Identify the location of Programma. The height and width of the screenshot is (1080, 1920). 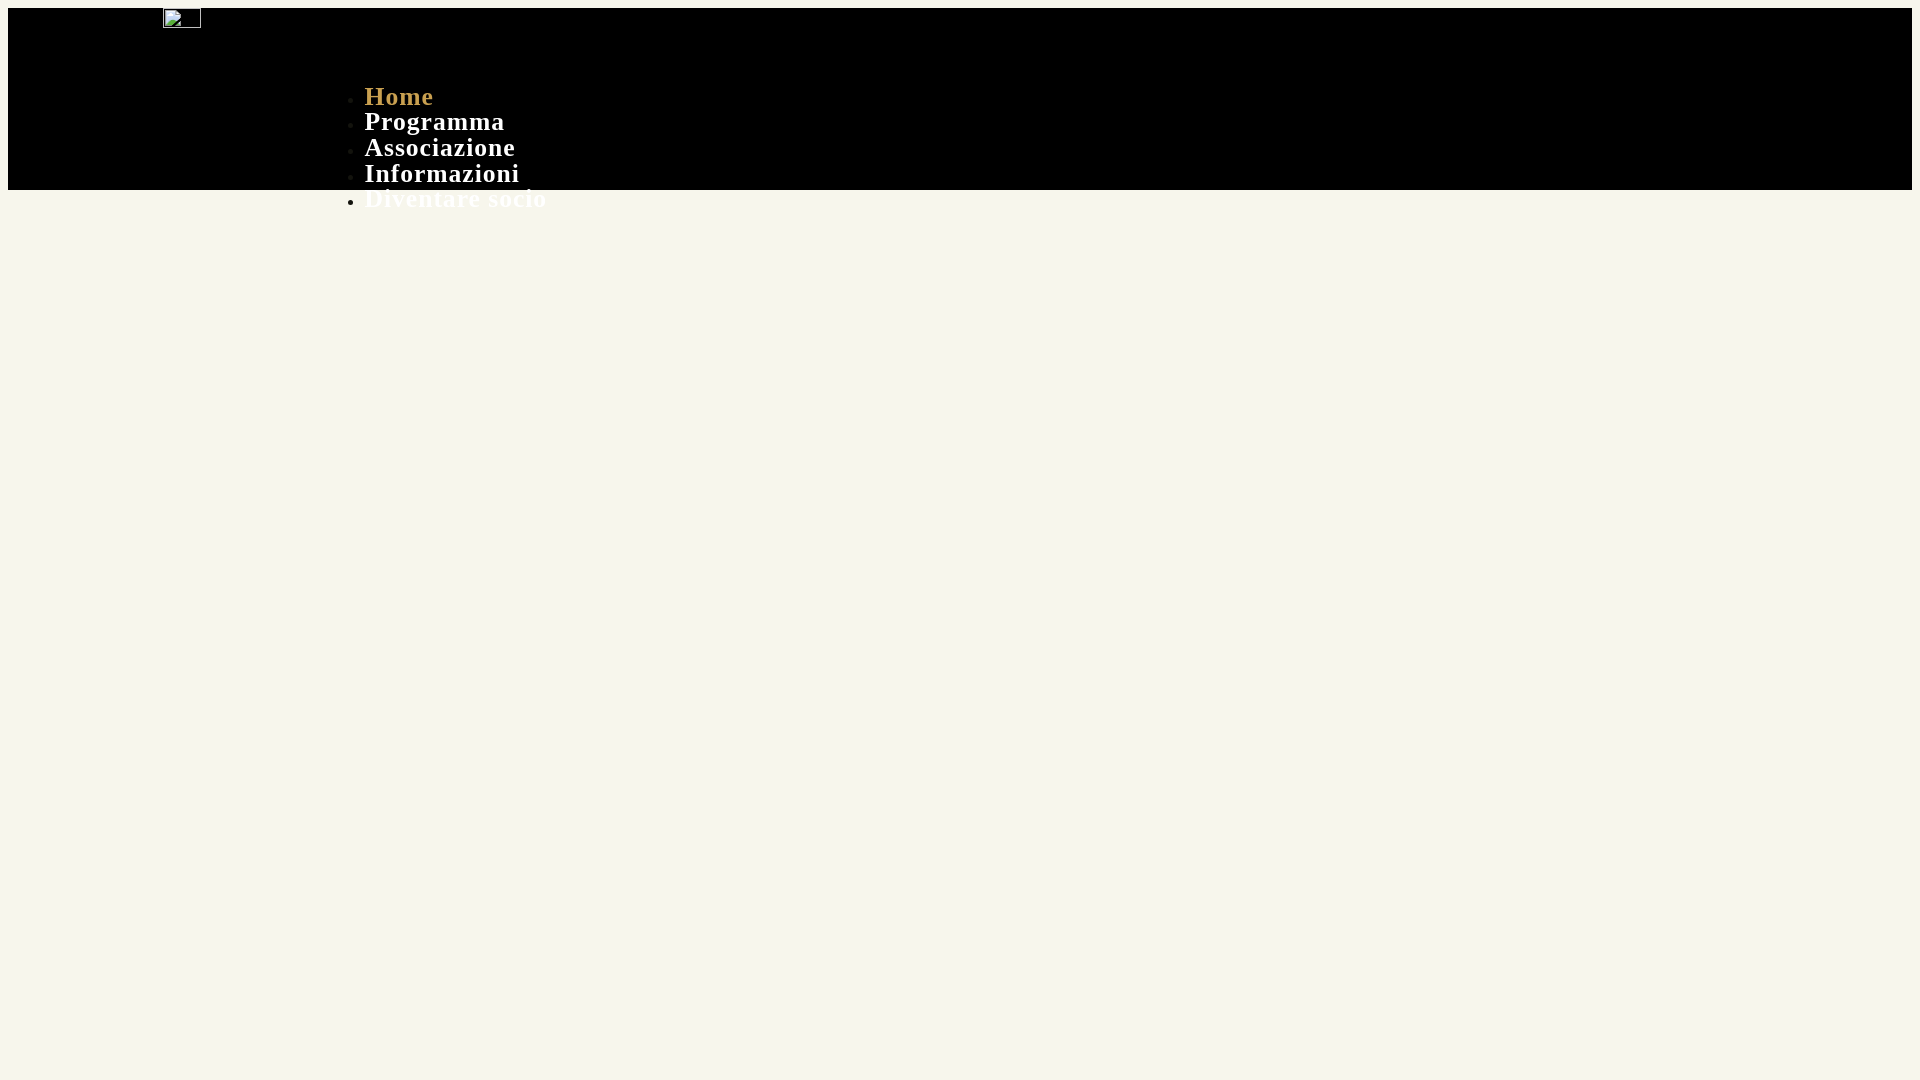
(456, 122).